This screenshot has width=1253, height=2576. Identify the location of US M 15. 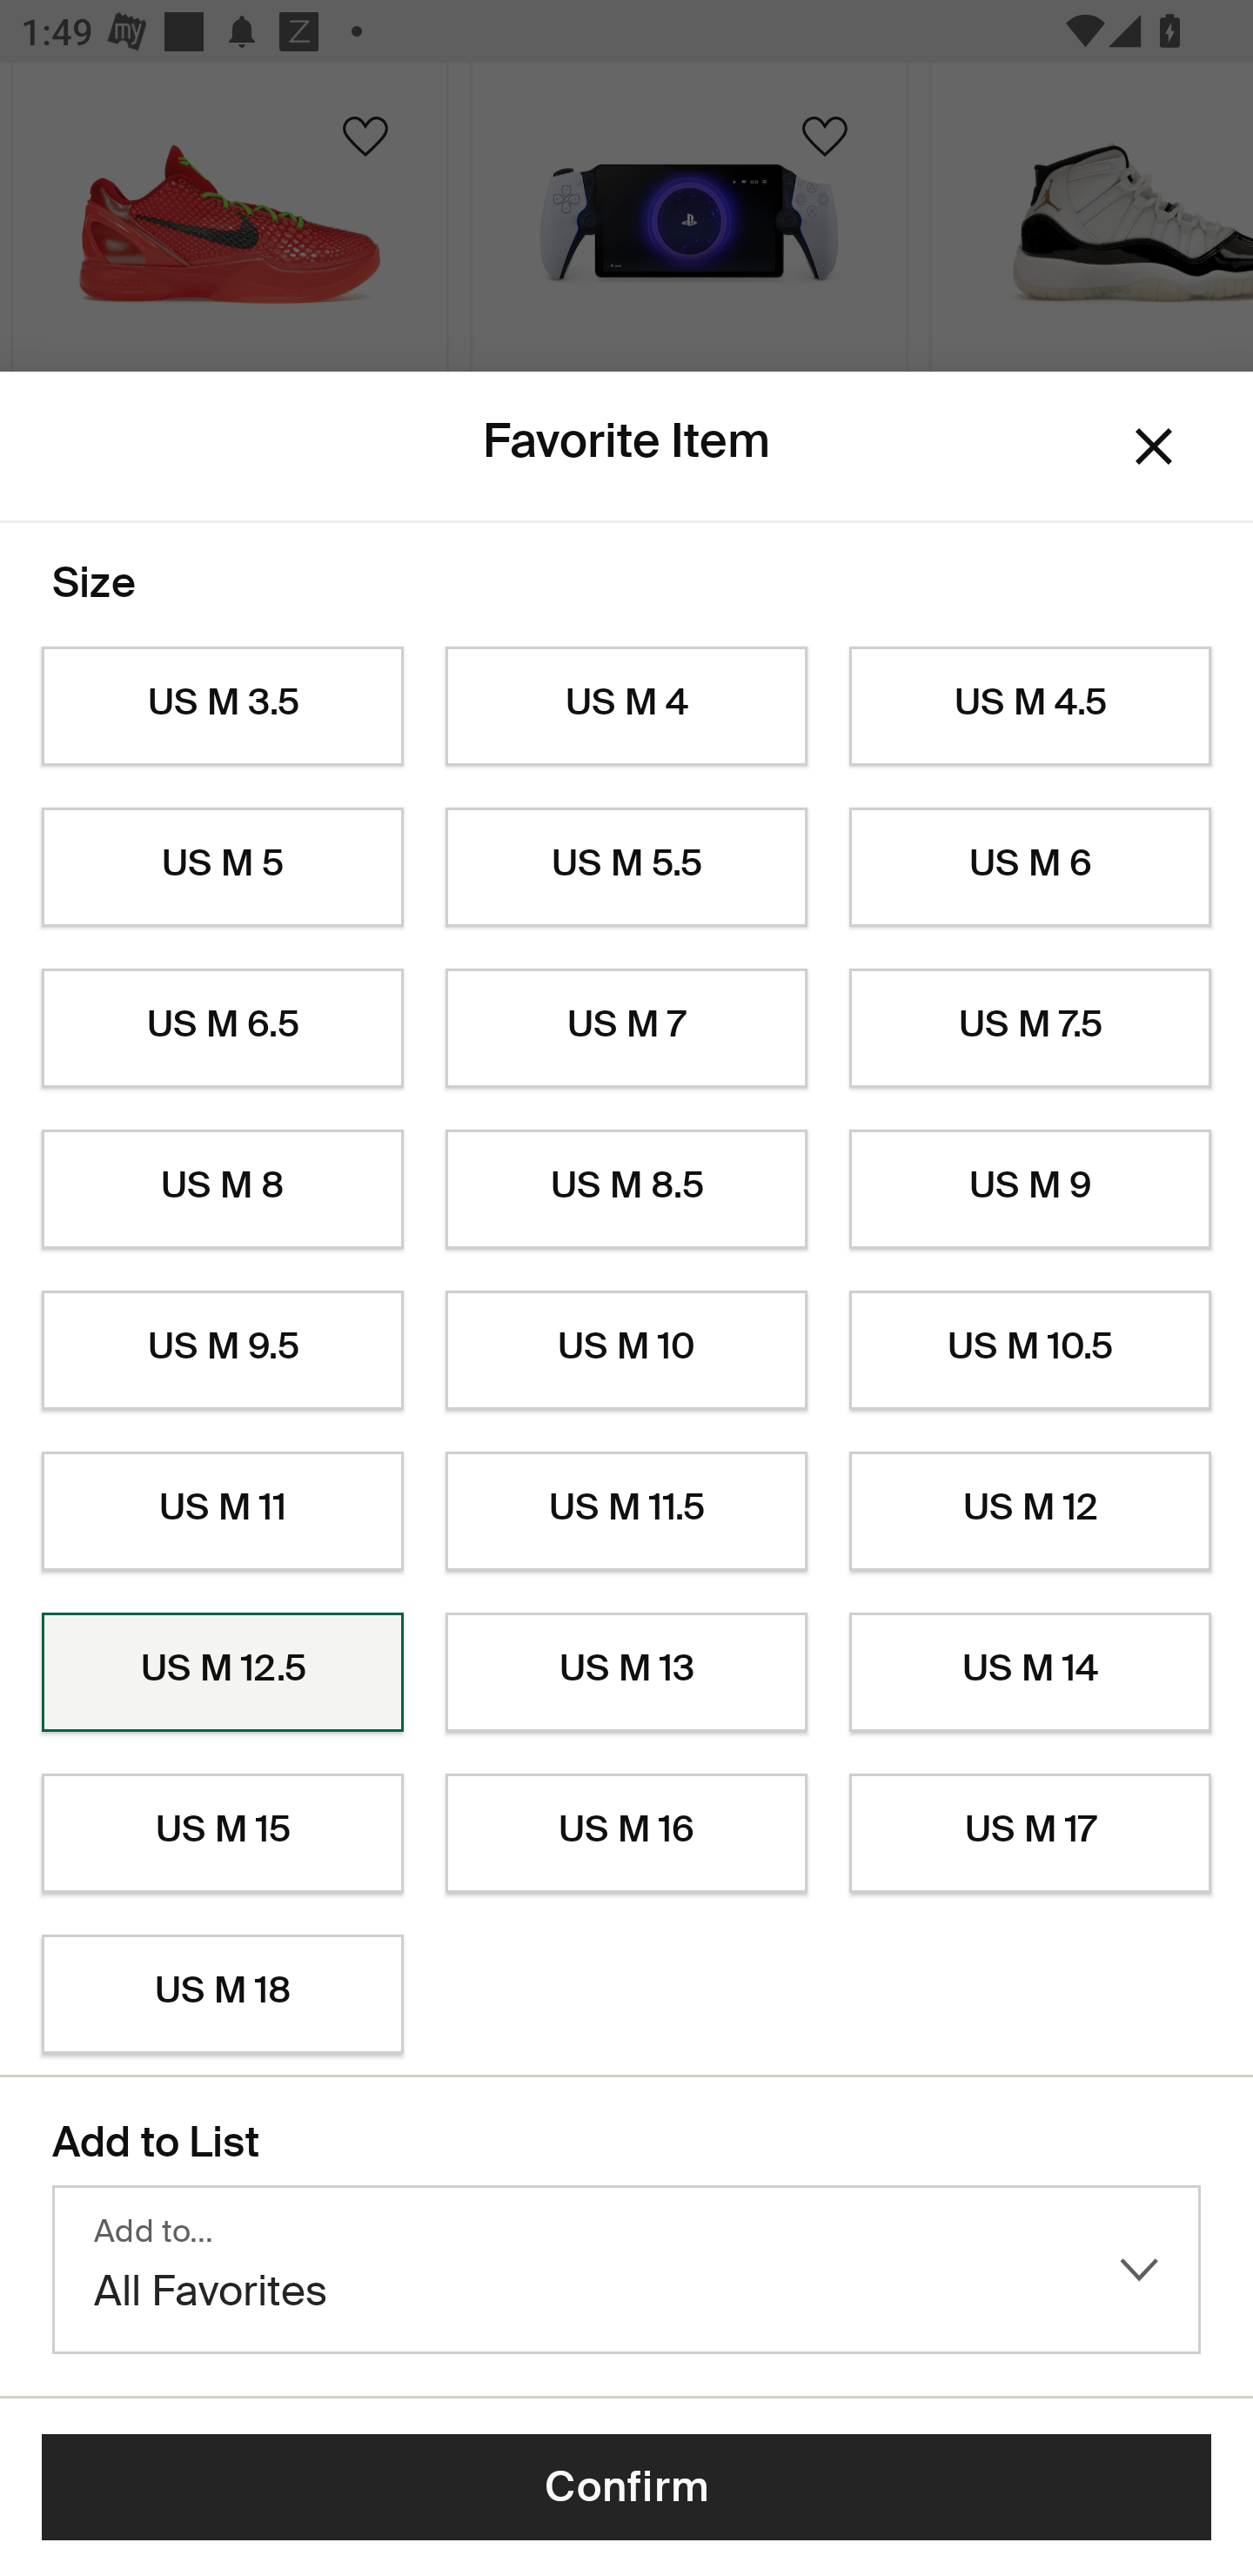
(222, 1834).